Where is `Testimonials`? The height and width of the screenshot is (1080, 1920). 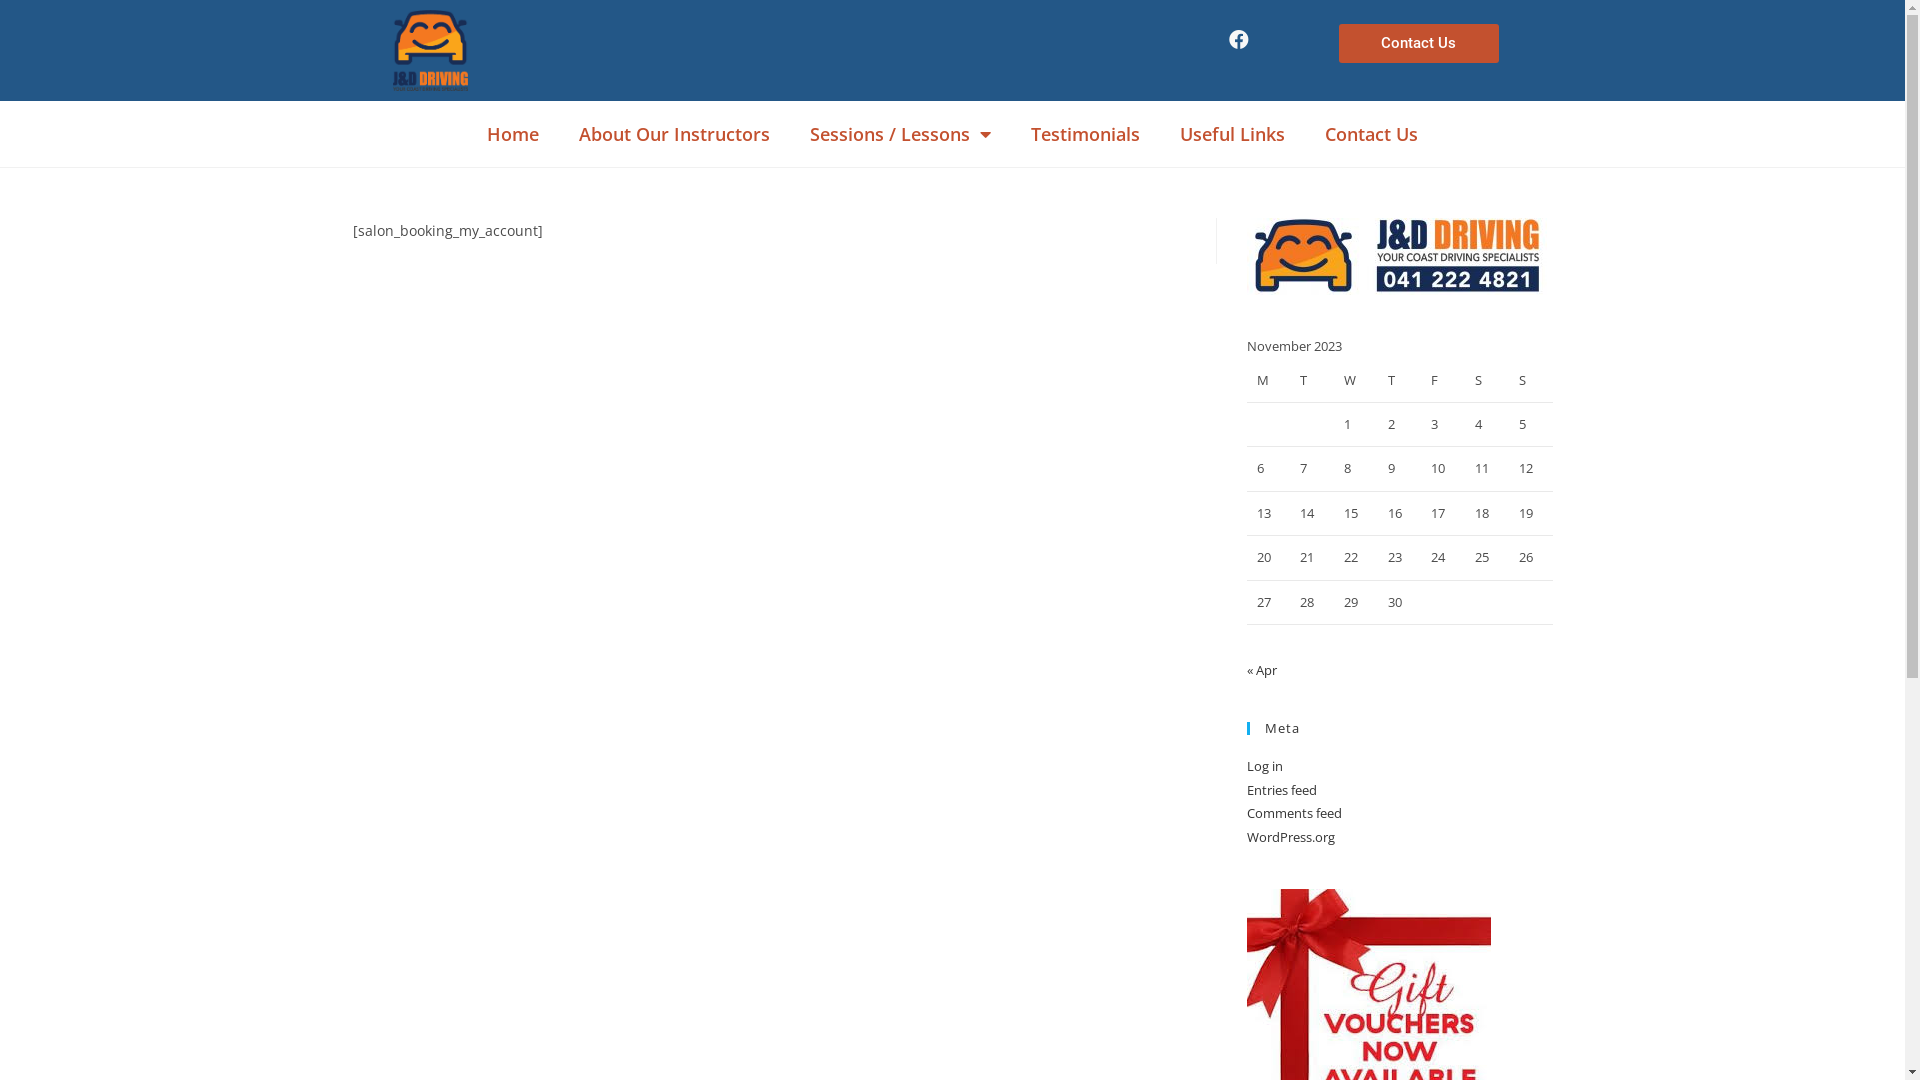
Testimonials is located at coordinates (1086, 134).